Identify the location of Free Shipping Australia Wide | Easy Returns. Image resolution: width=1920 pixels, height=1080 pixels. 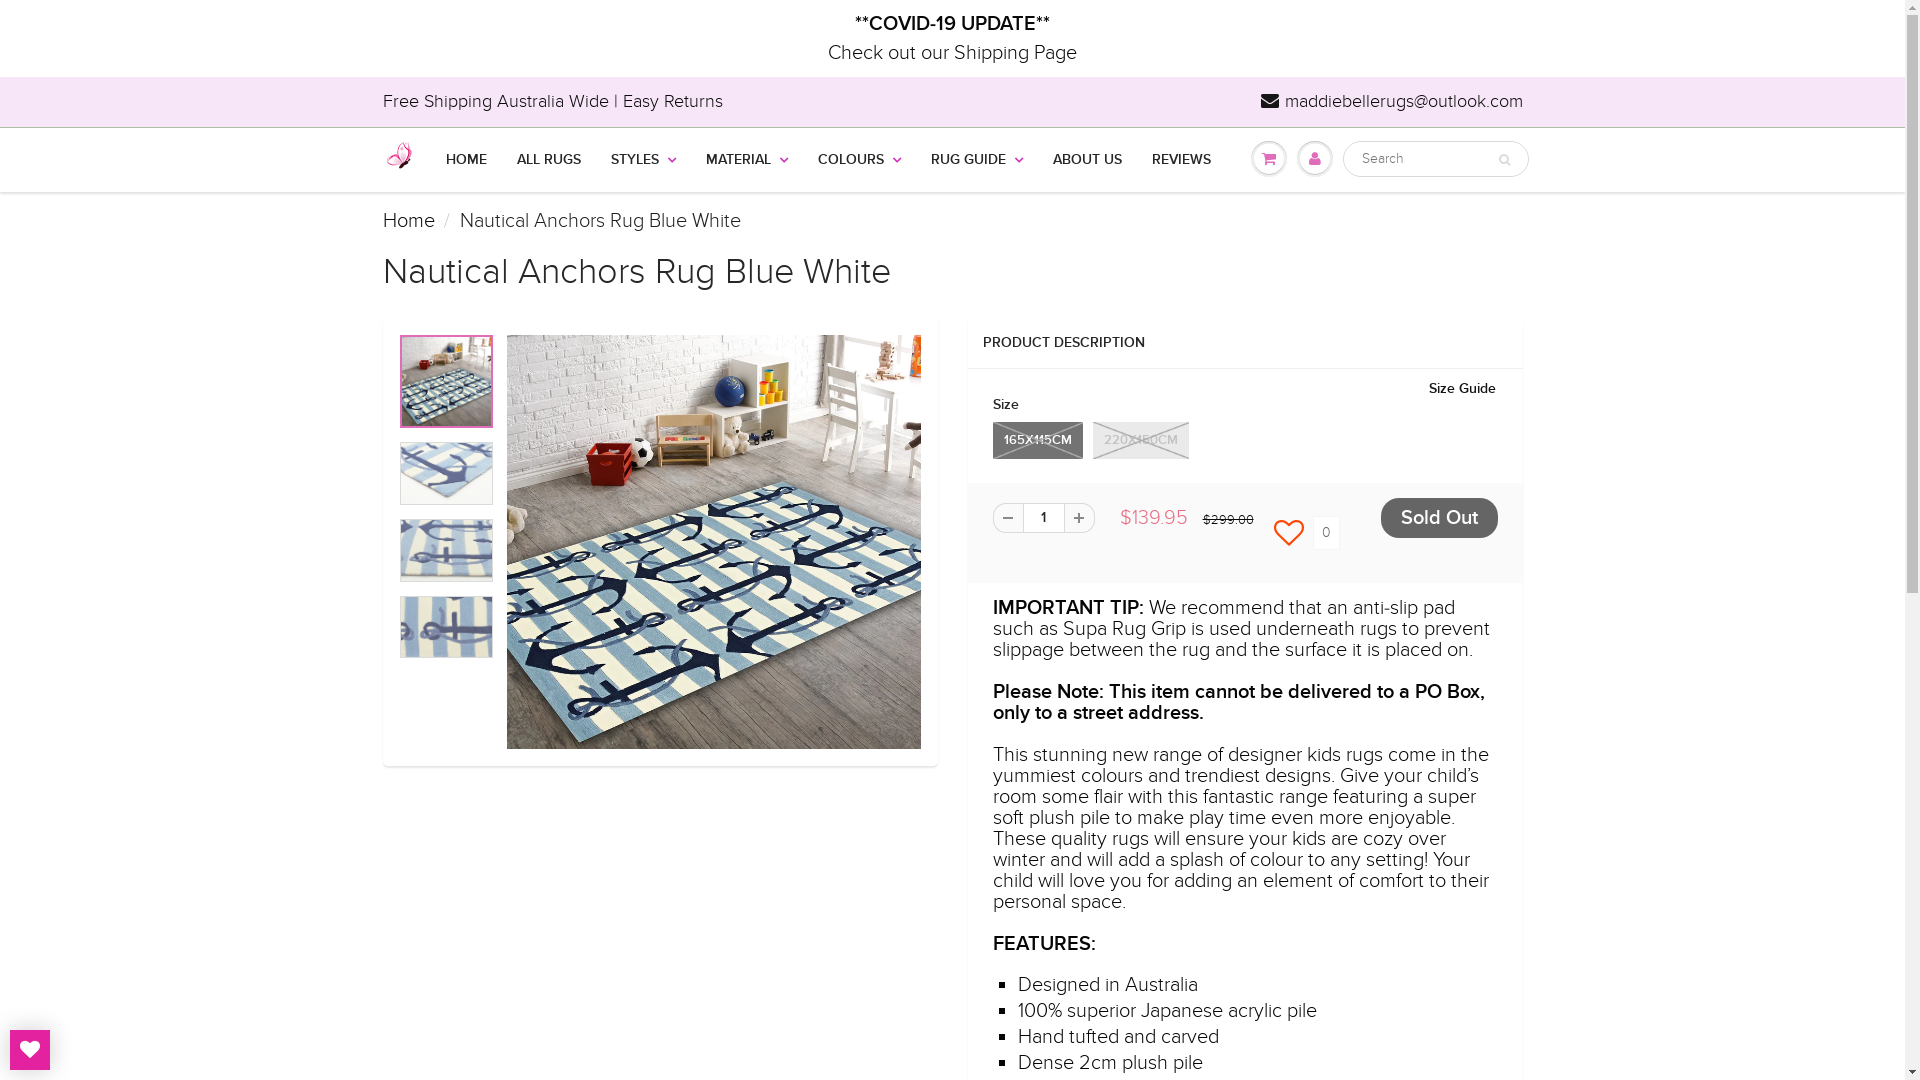
(552, 102).